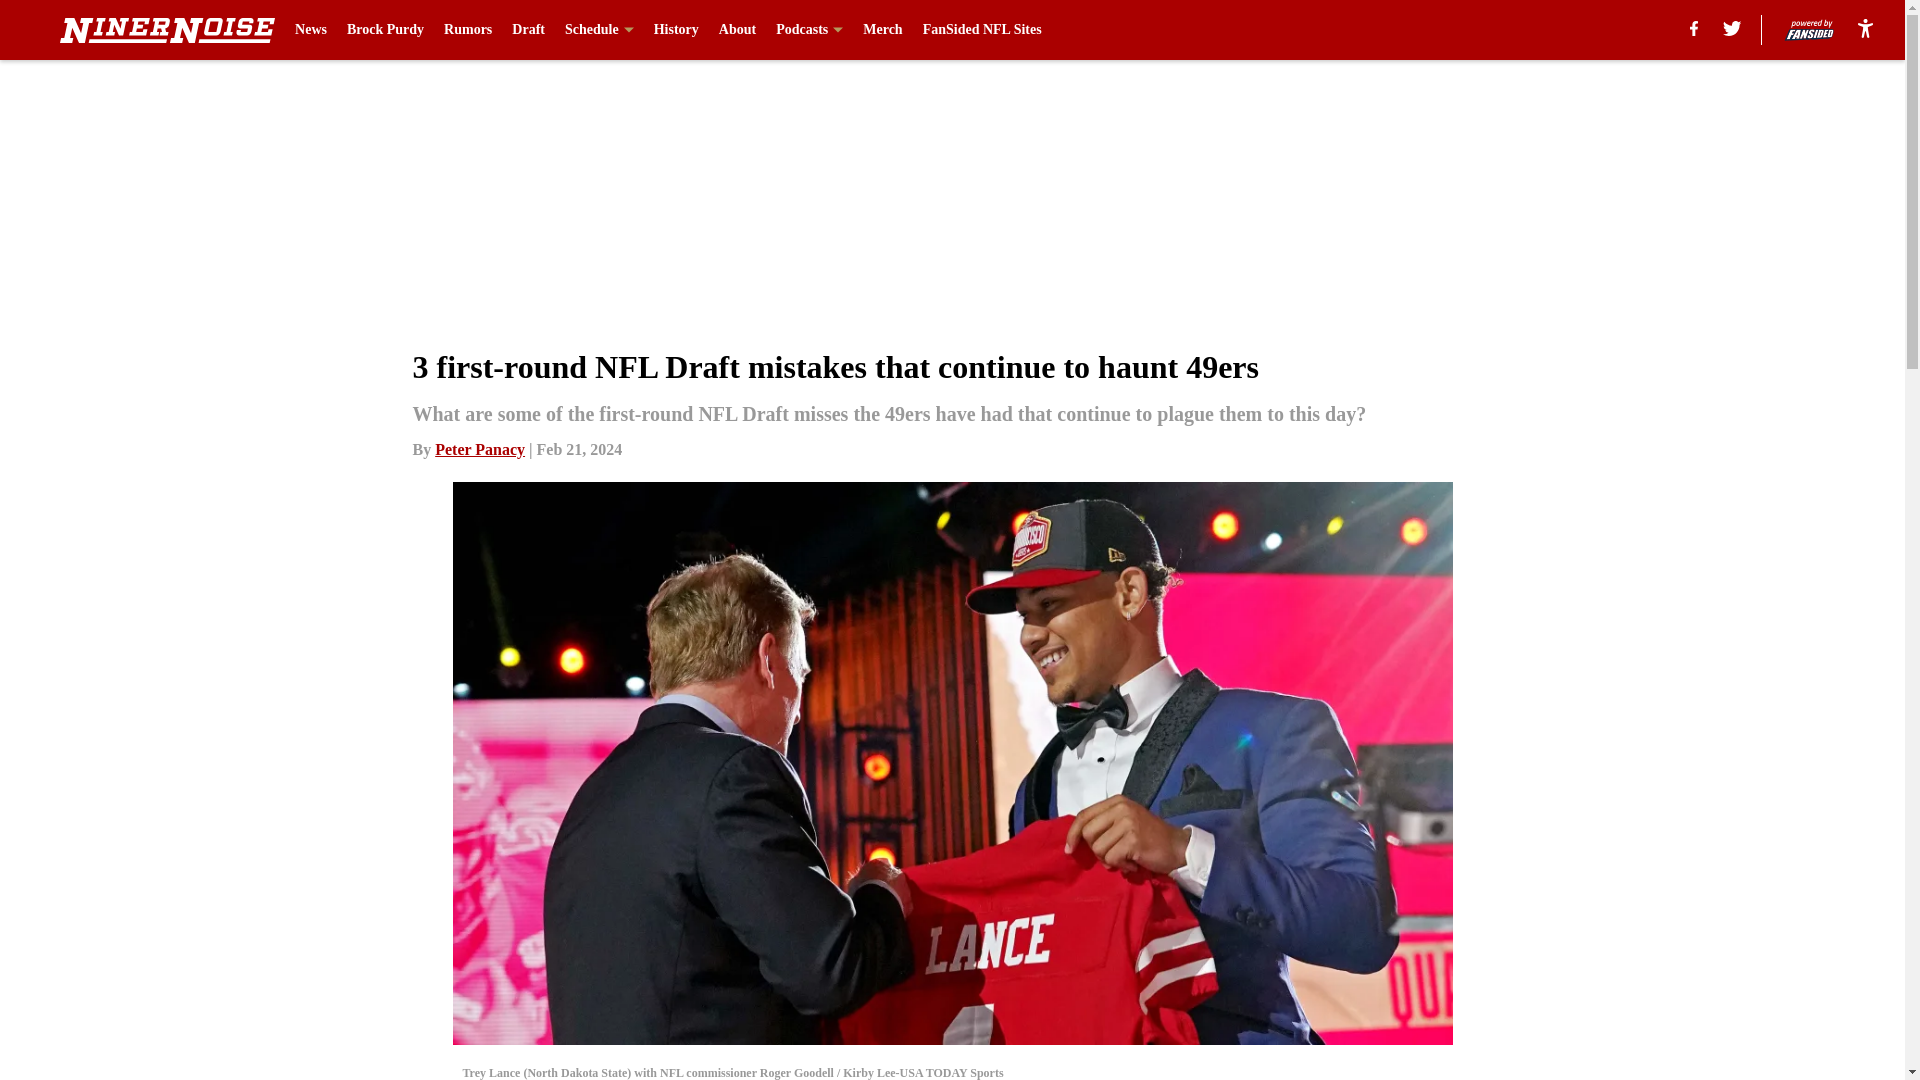  I want to click on Rumors, so click(467, 30).